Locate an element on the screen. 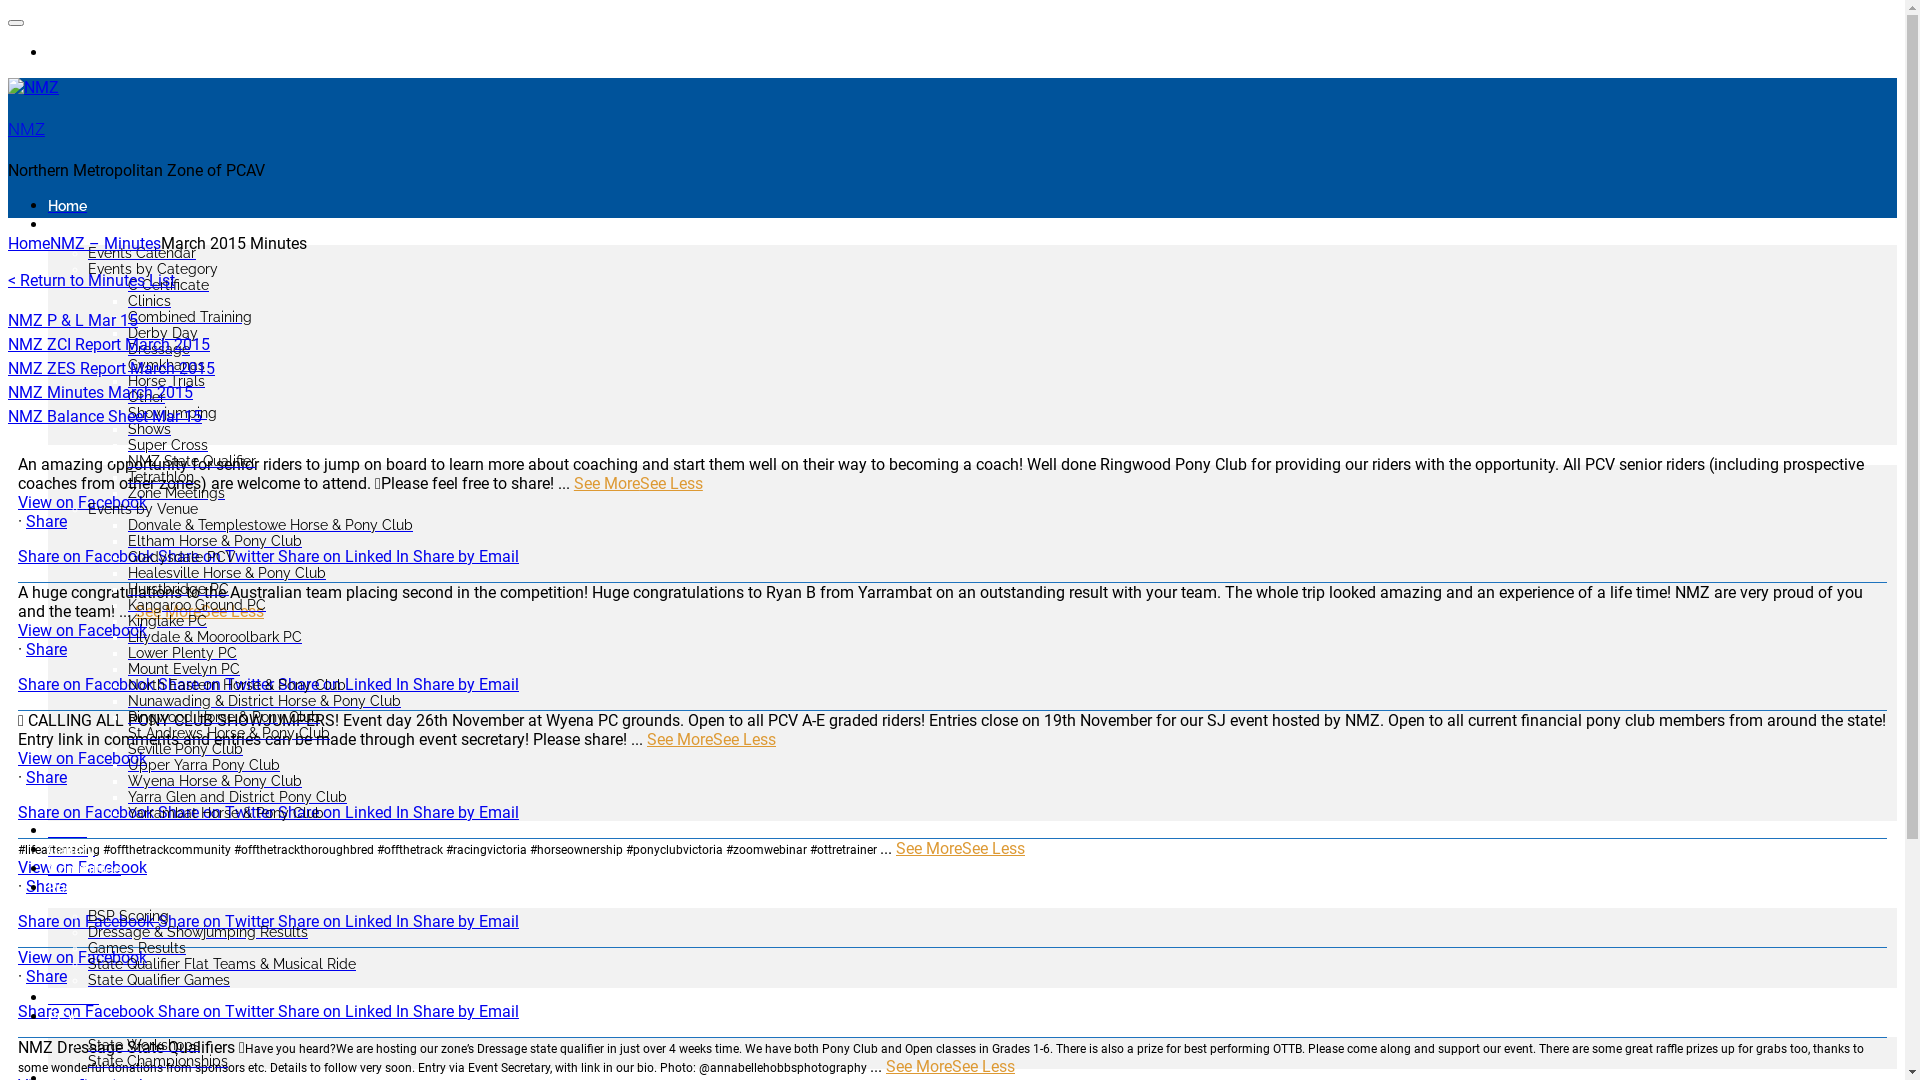 The height and width of the screenshot is (1080, 1920). Share is located at coordinates (46, 522).